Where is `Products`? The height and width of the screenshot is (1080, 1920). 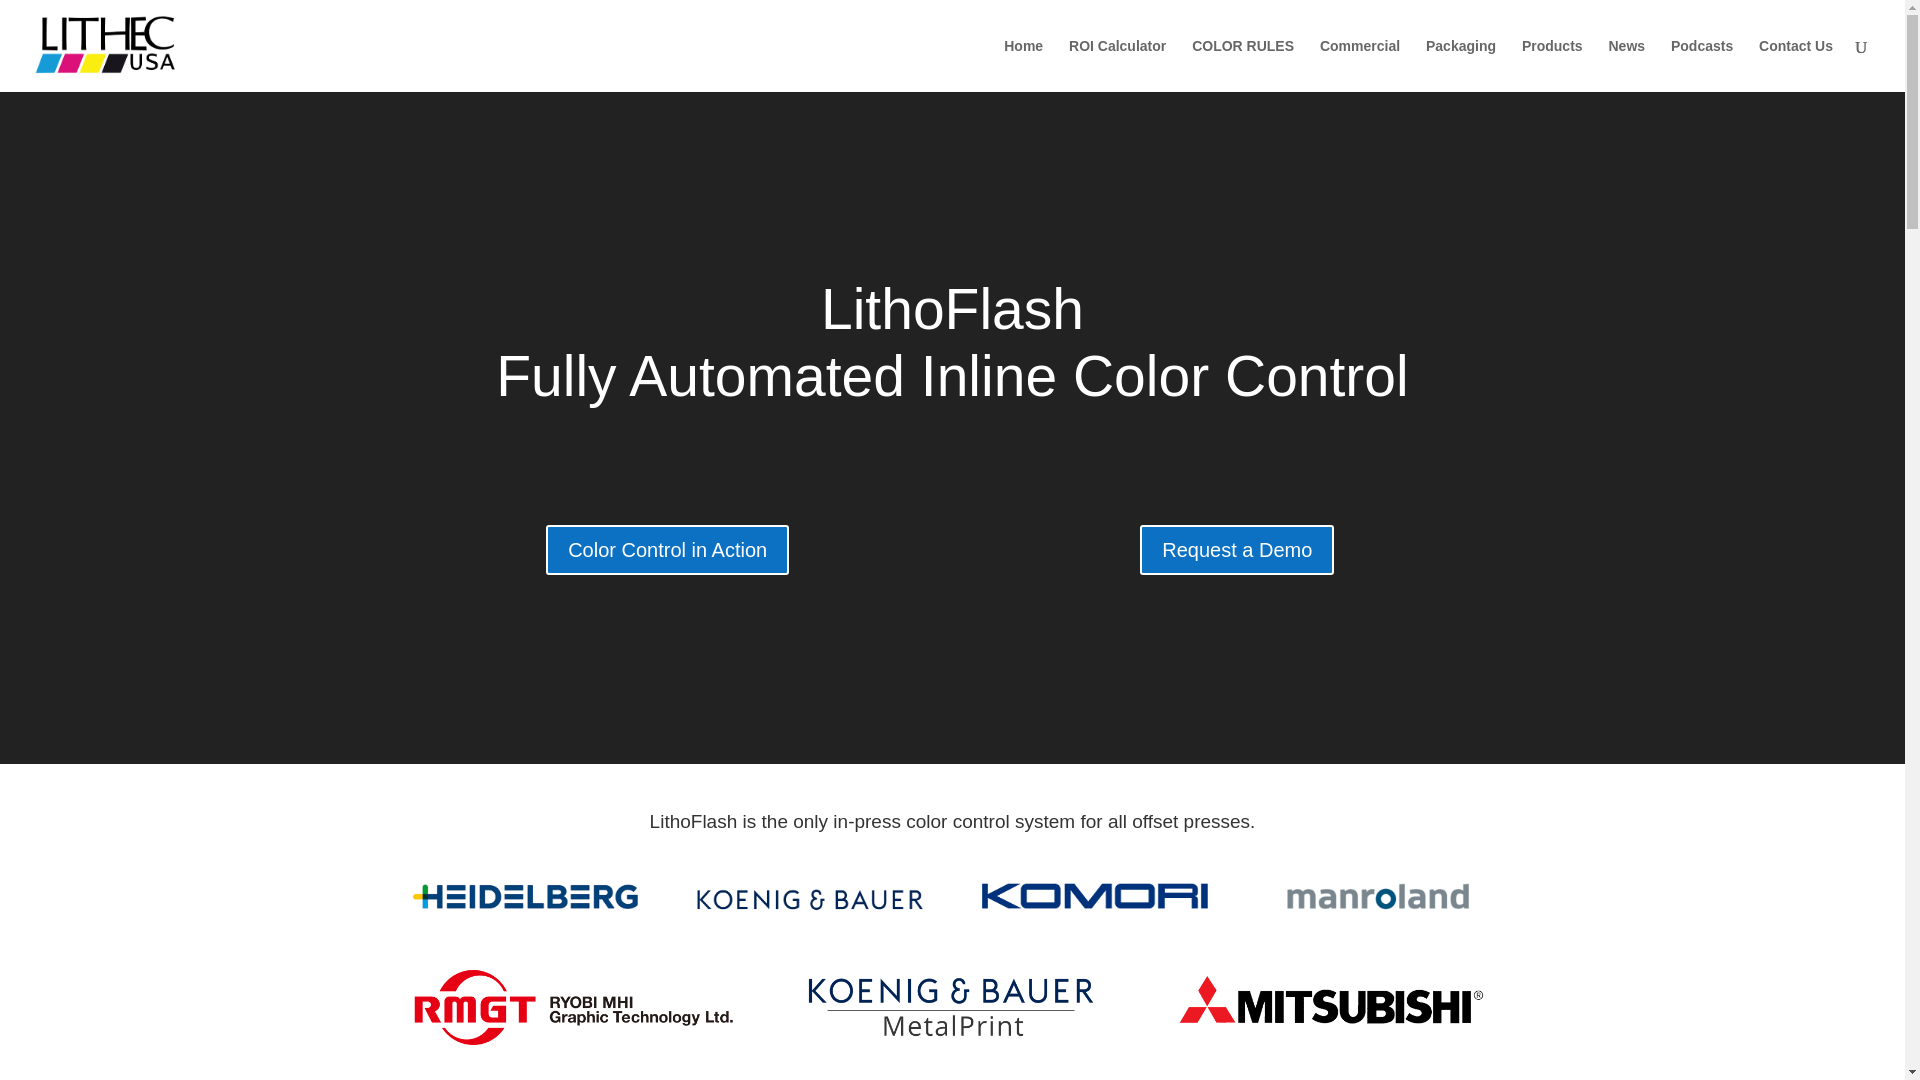
Products is located at coordinates (1552, 64).